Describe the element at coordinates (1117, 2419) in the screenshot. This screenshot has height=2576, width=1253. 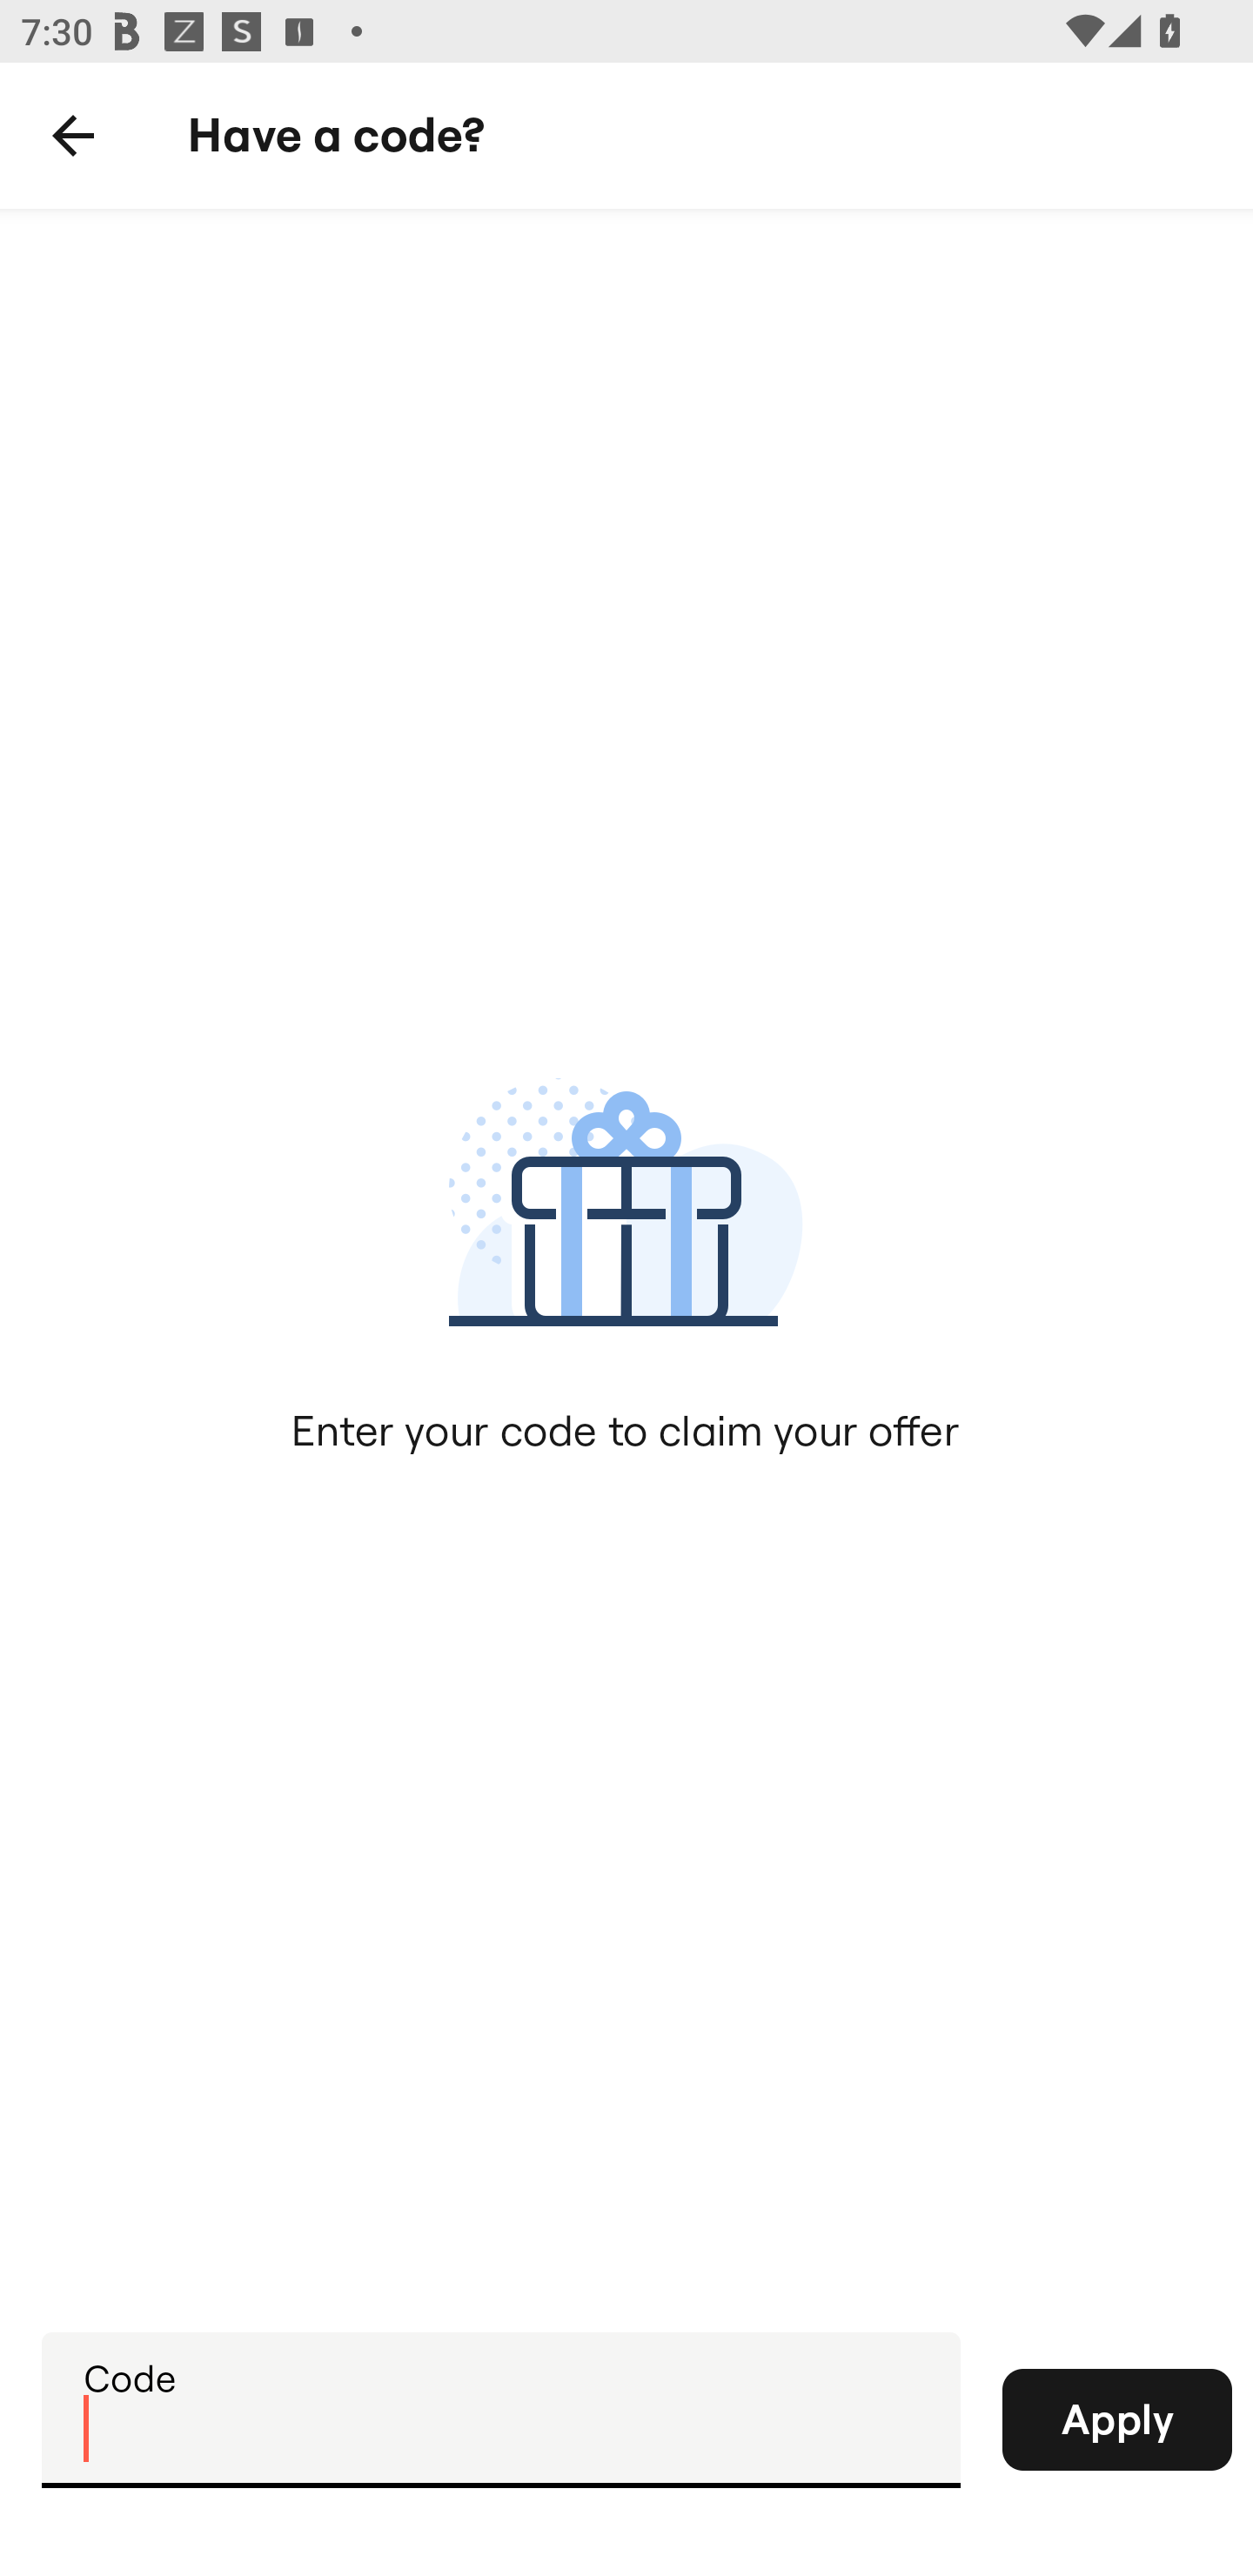
I see `Apply` at that location.